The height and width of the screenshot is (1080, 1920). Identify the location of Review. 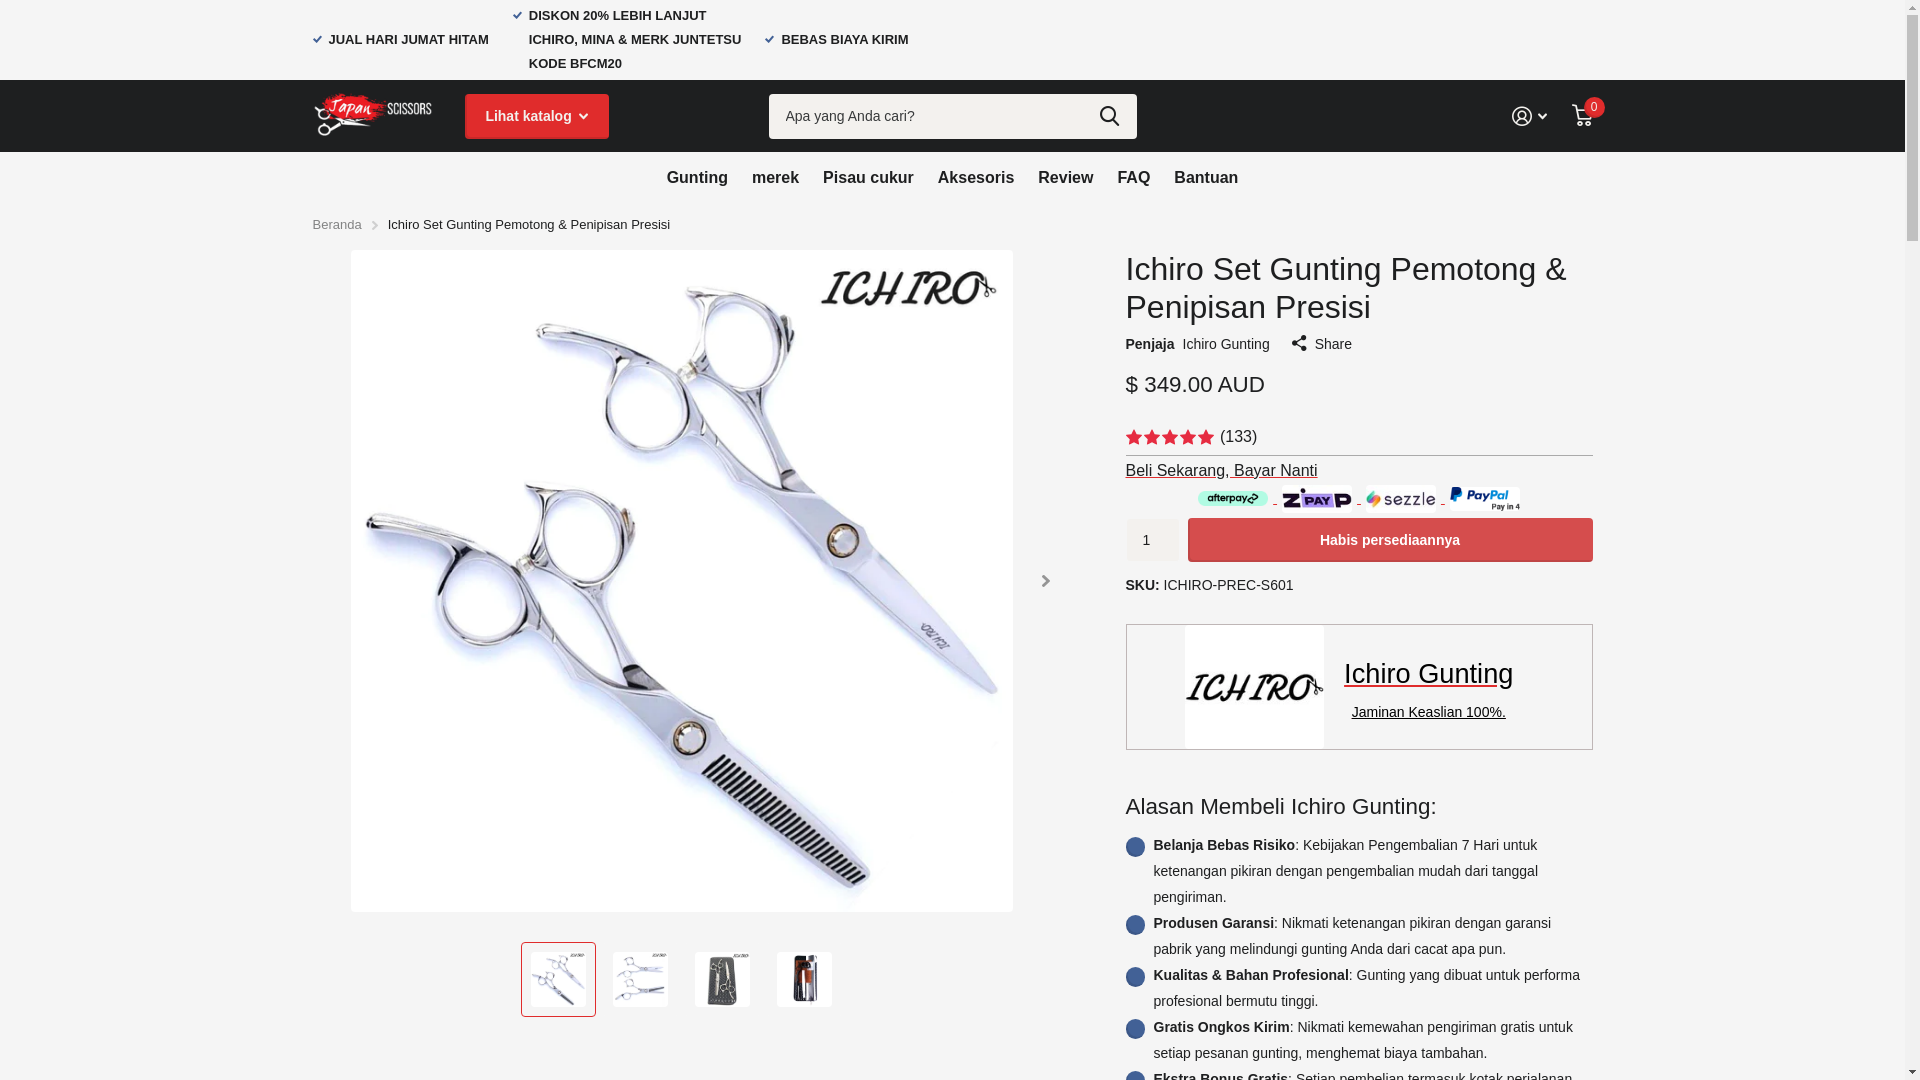
(1066, 177).